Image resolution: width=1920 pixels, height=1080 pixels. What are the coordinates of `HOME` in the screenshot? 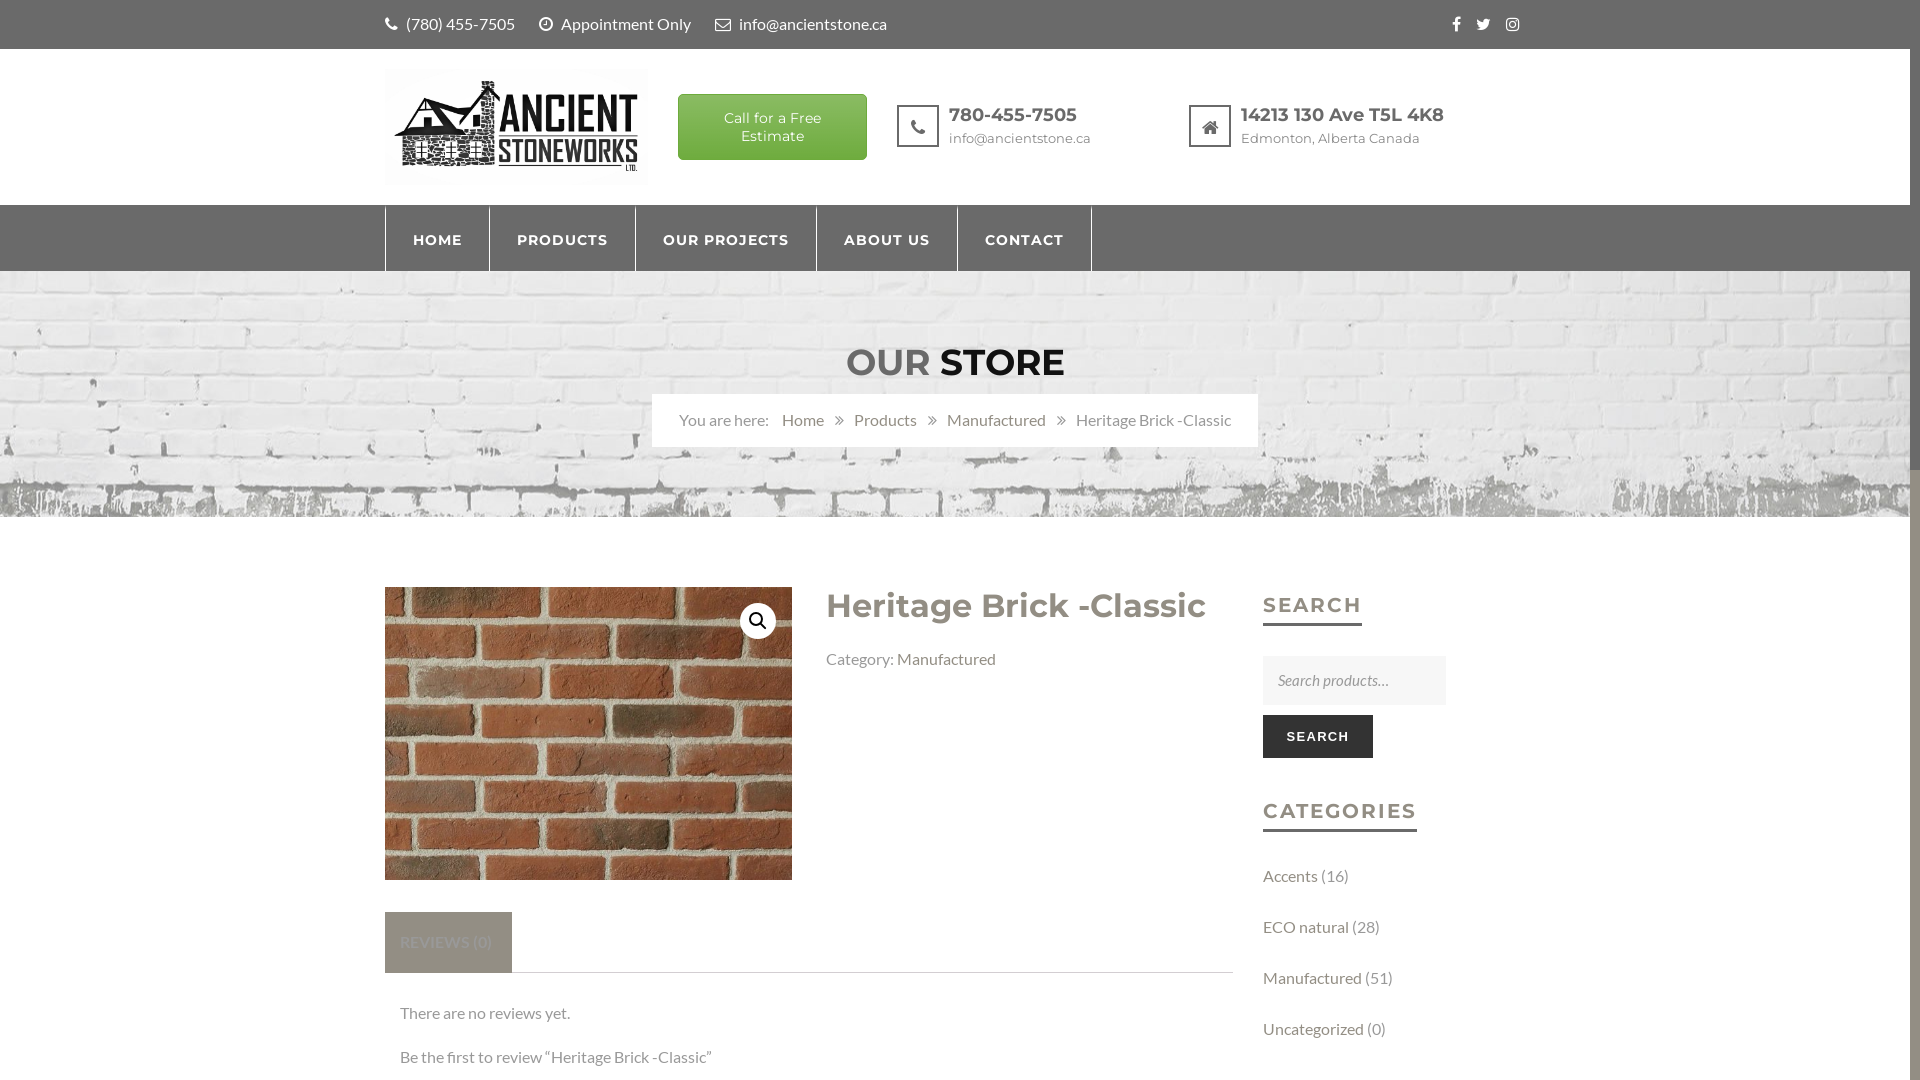 It's located at (437, 238).